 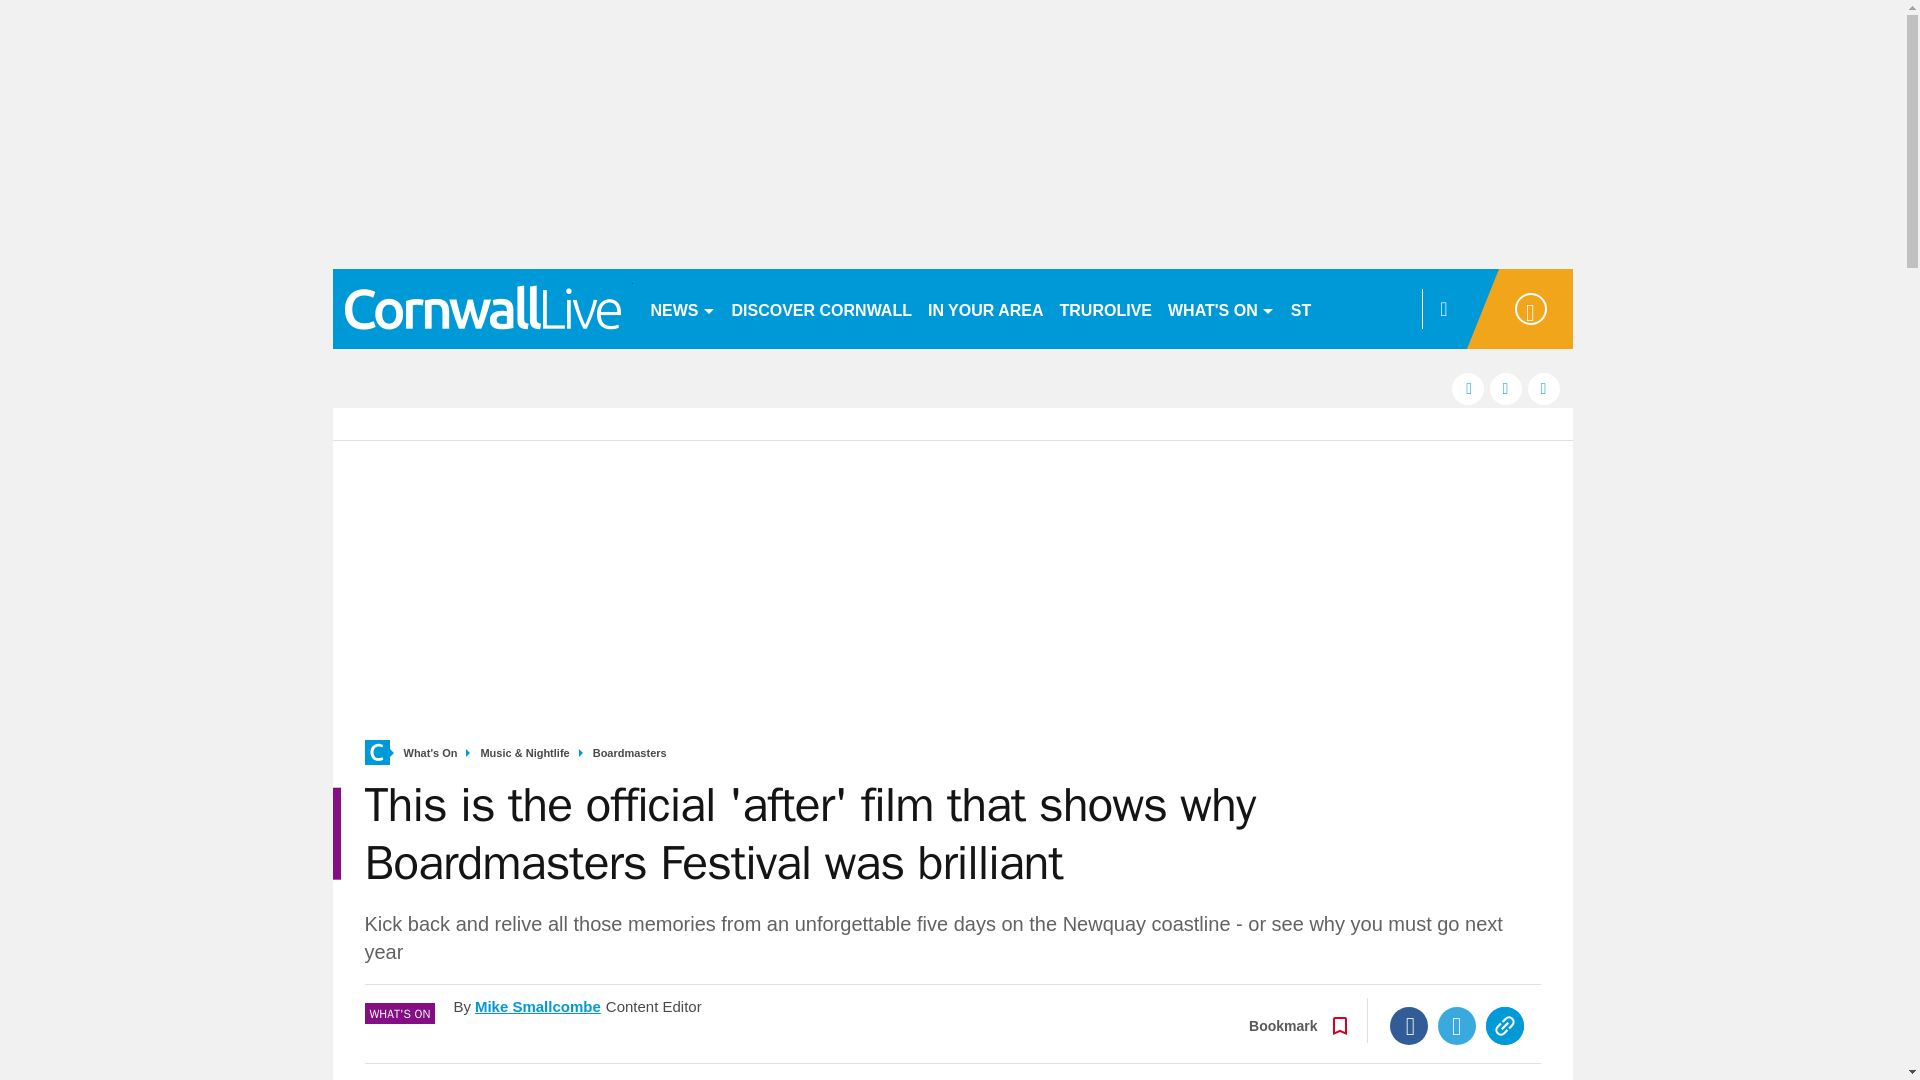 What do you see at coordinates (1340, 308) in the screenshot?
I see `ST AUSTELL` at bounding box center [1340, 308].